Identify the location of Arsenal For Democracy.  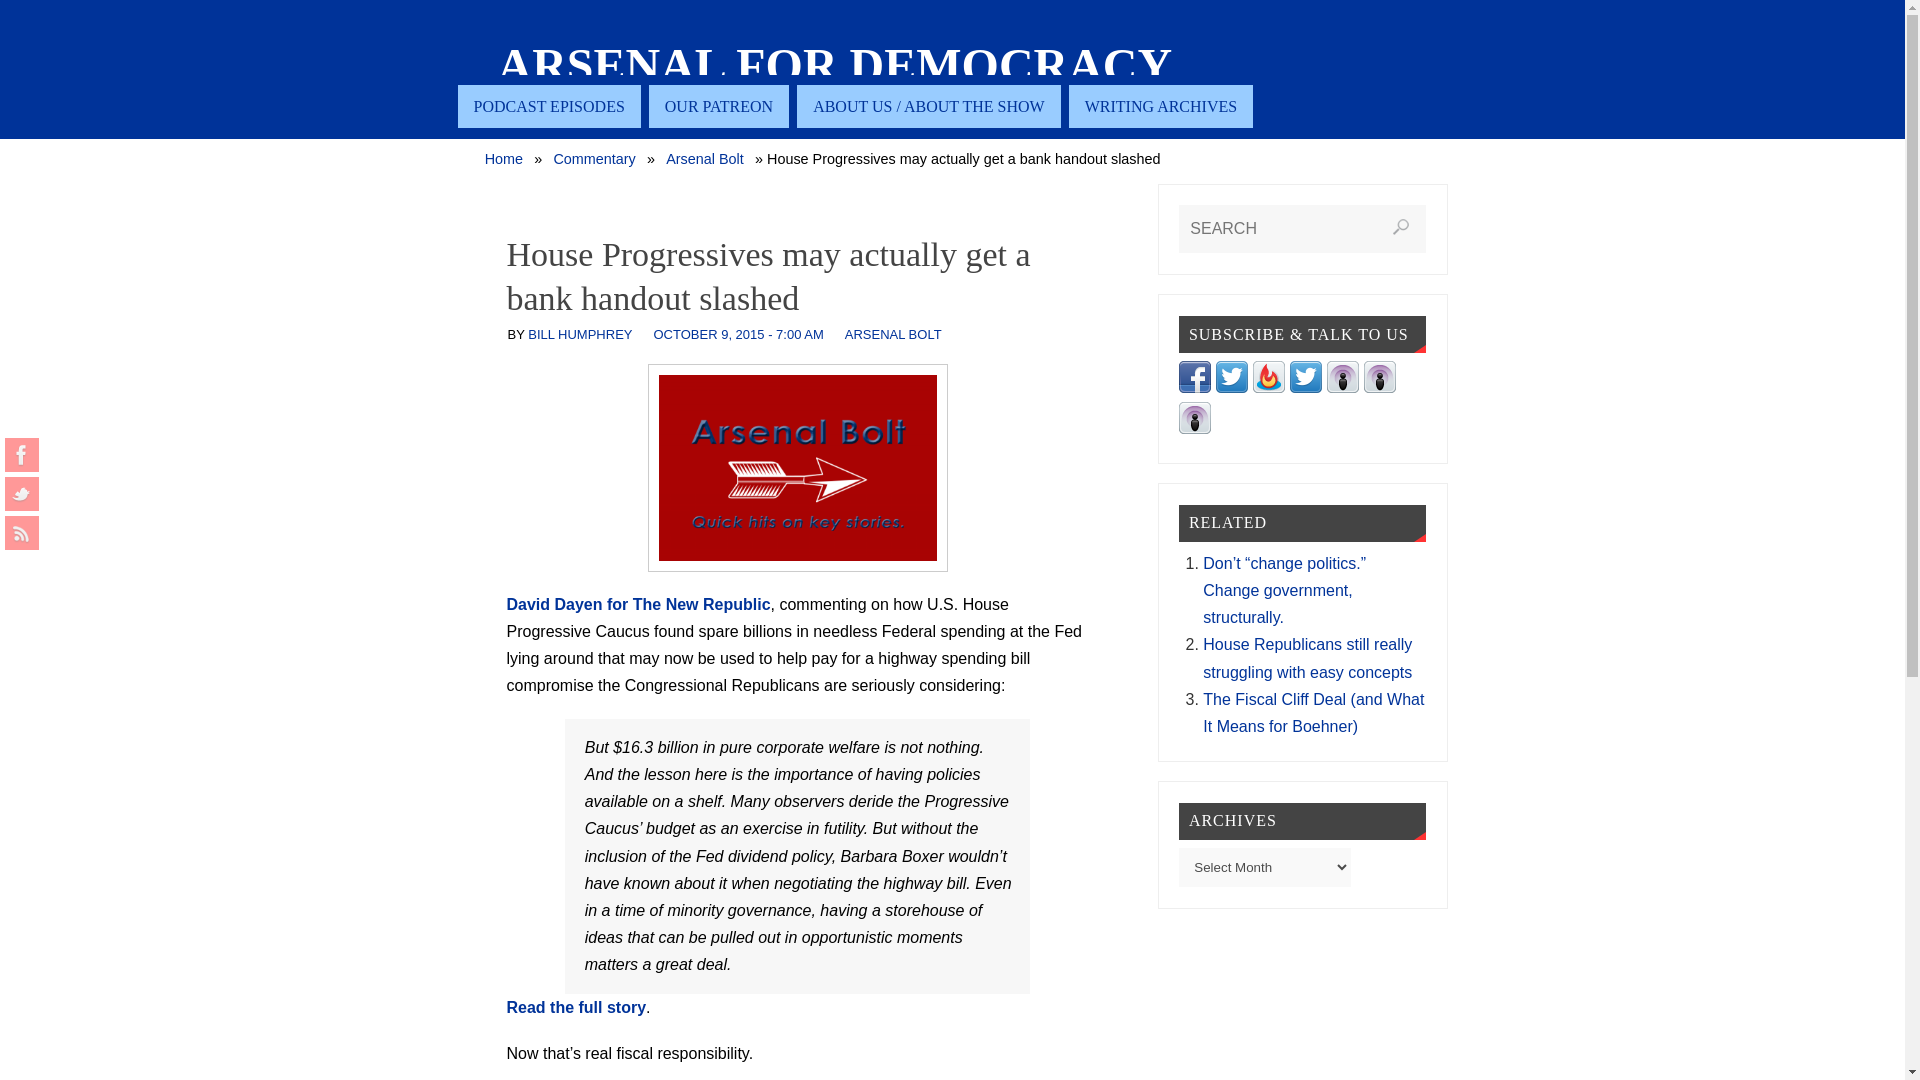
(835, 66).